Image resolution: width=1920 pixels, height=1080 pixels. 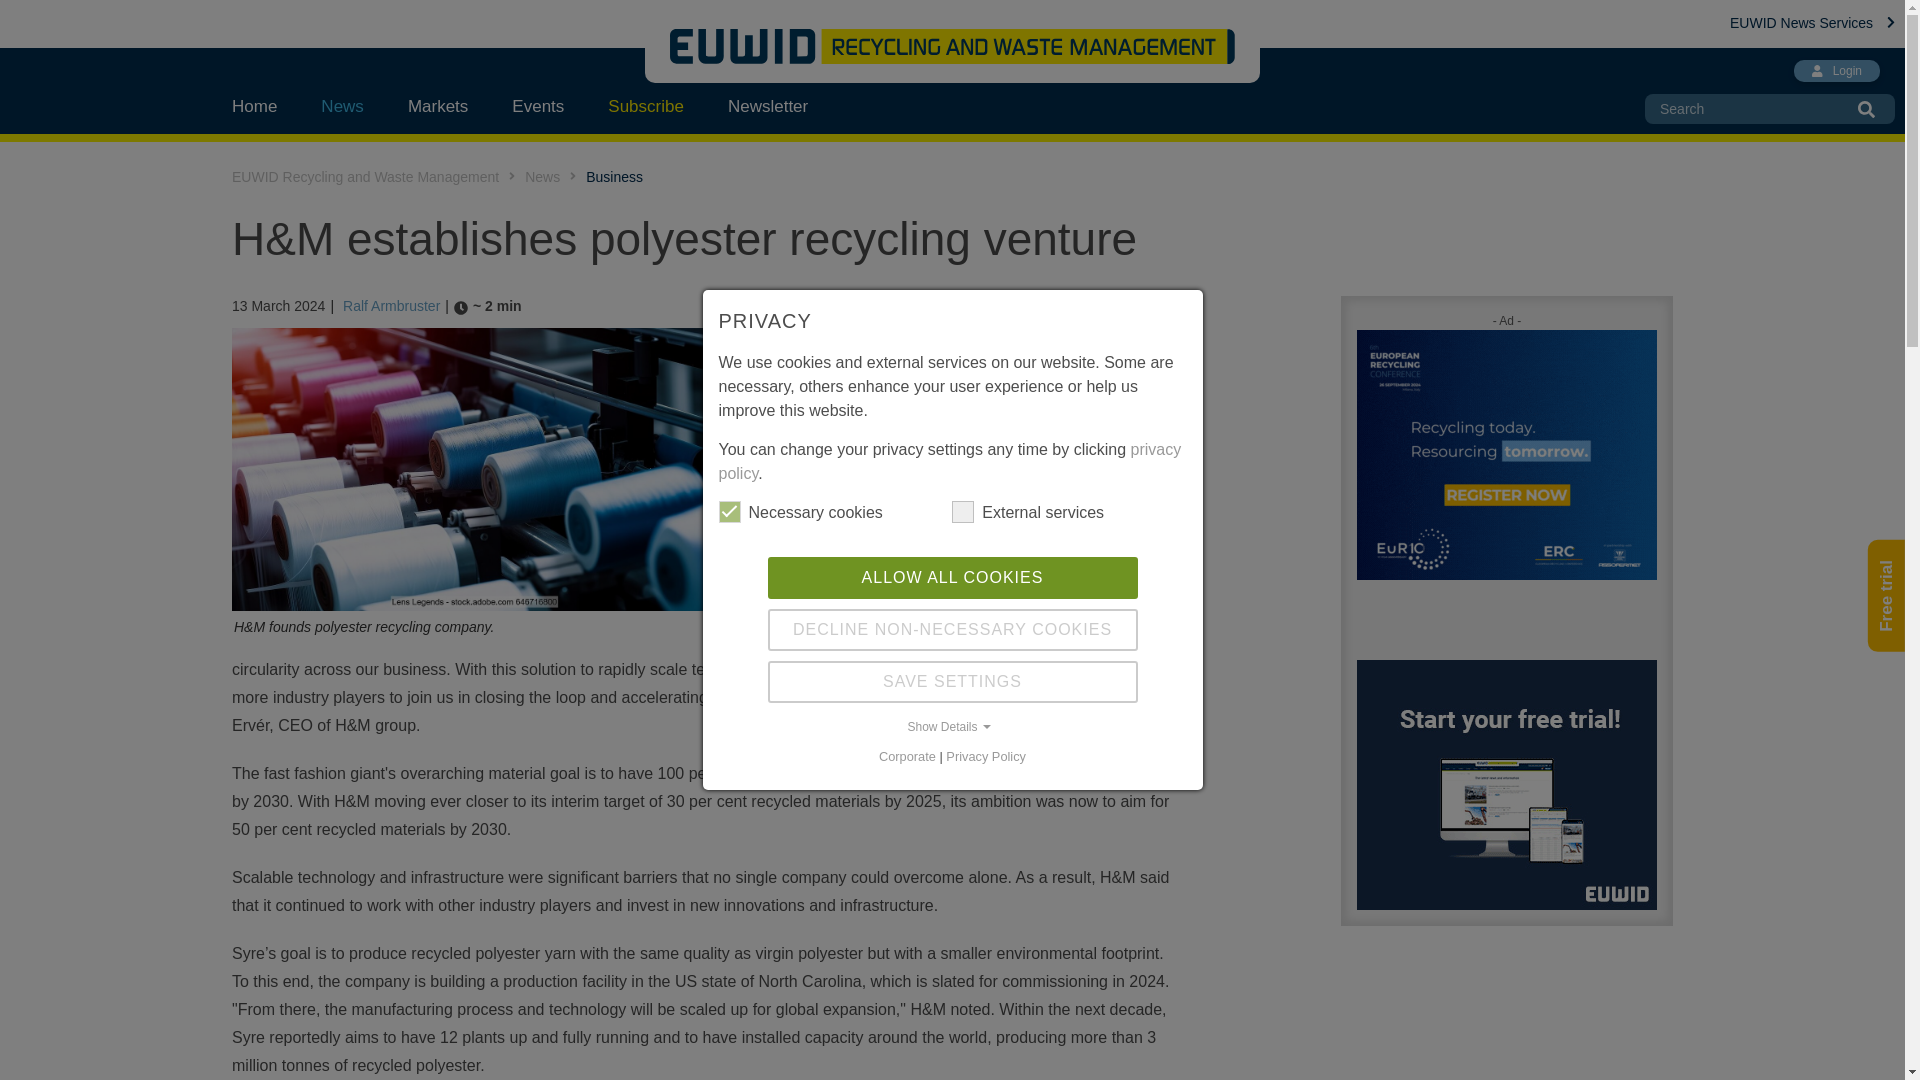 What do you see at coordinates (537, 106) in the screenshot?
I see `Events` at bounding box center [537, 106].